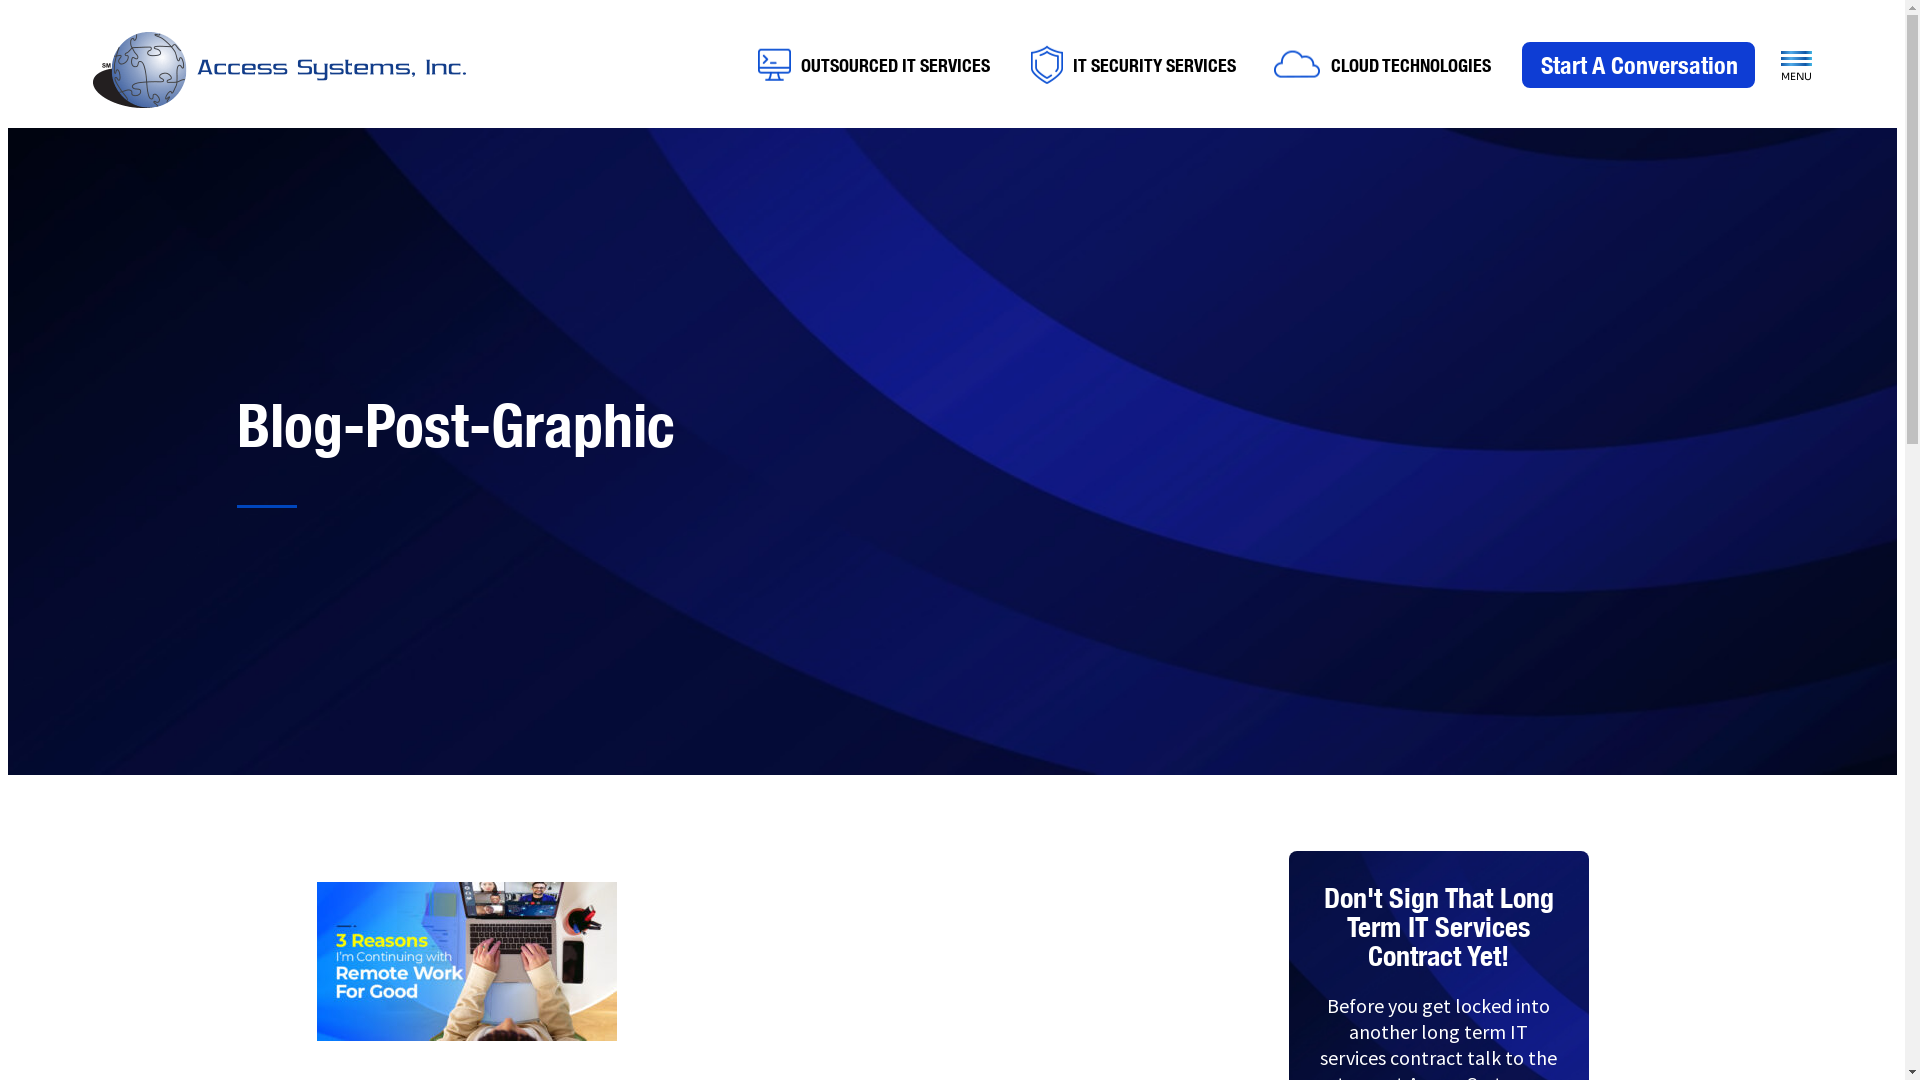  What do you see at coordinates (1382, 68) in the screenshot?
I see `CLOUD TECHNOLOGIES` at bounding box center [1382, 68].